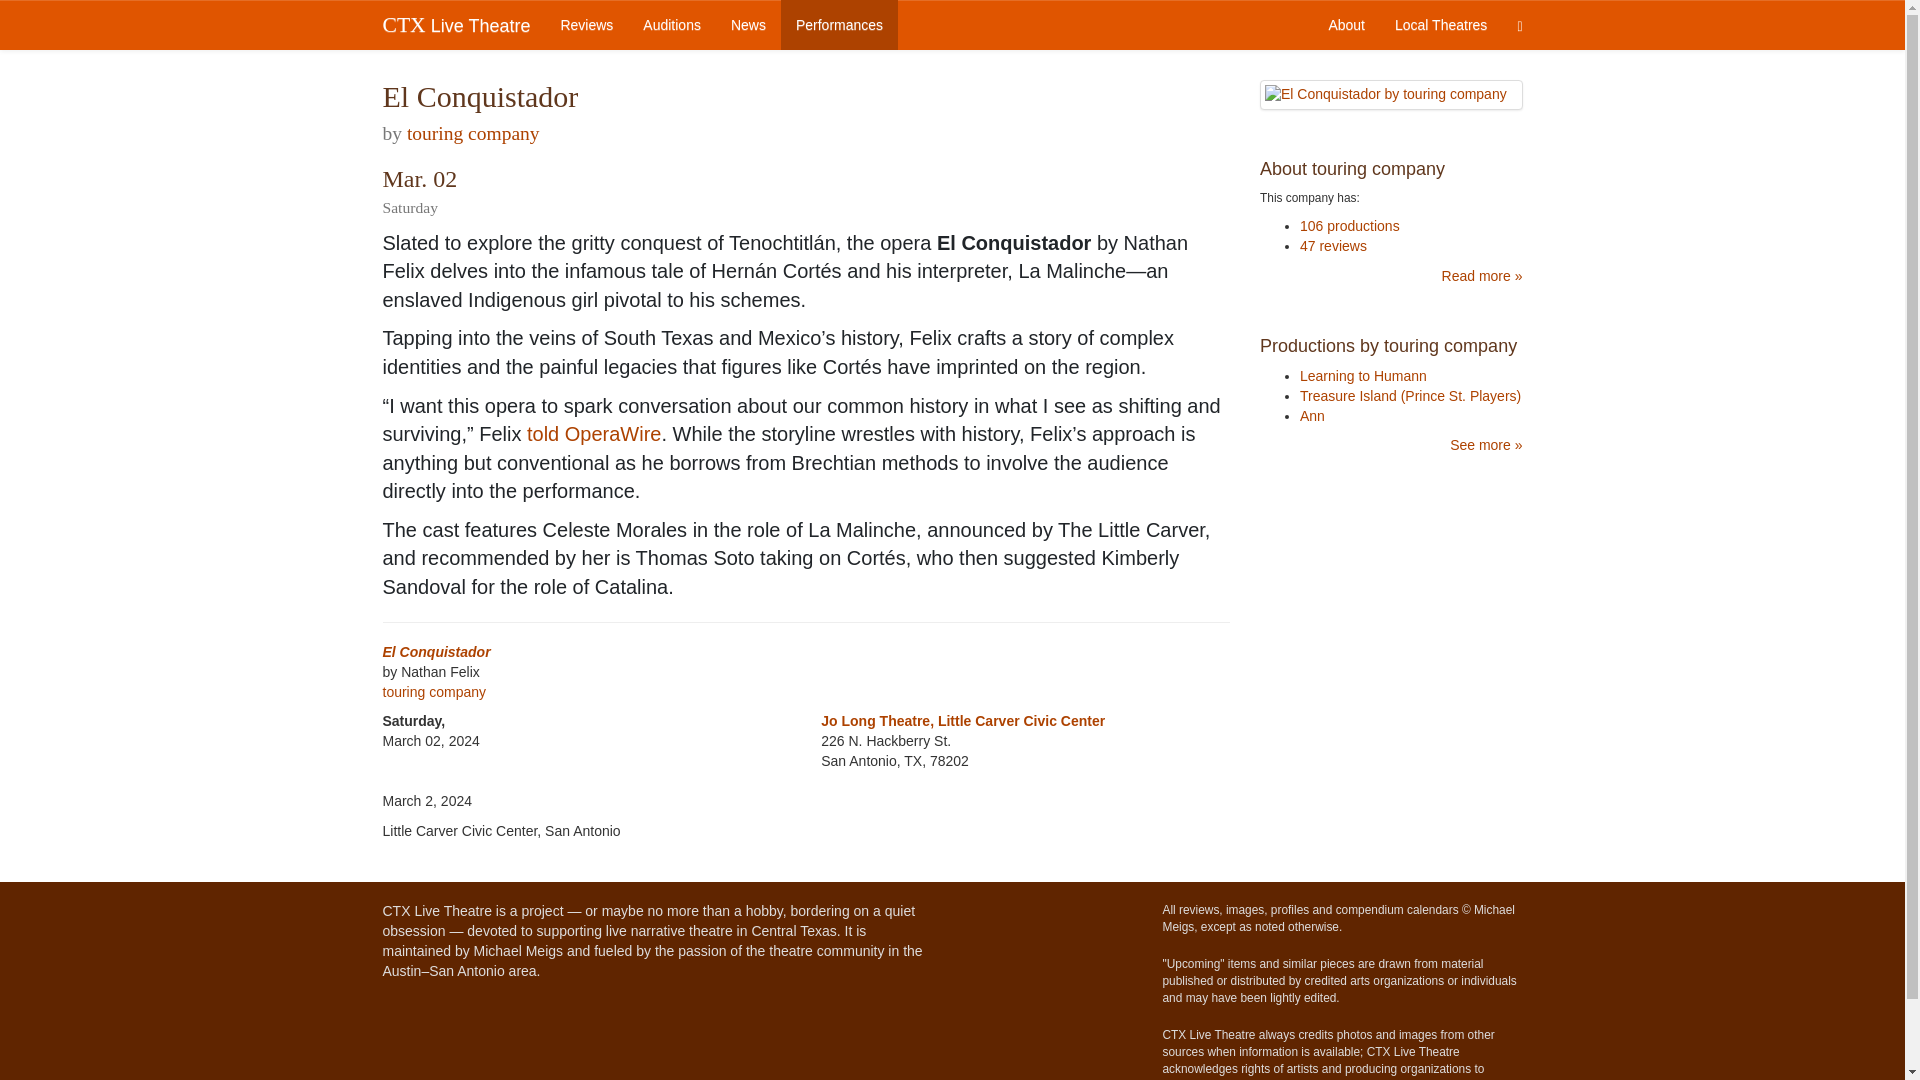 The height and width of the screenshot is (1080, 1920). What do you see at coordinates (436, 651) in the screenshot?
I see `El Conquistador` at bounding box center [436, 651].